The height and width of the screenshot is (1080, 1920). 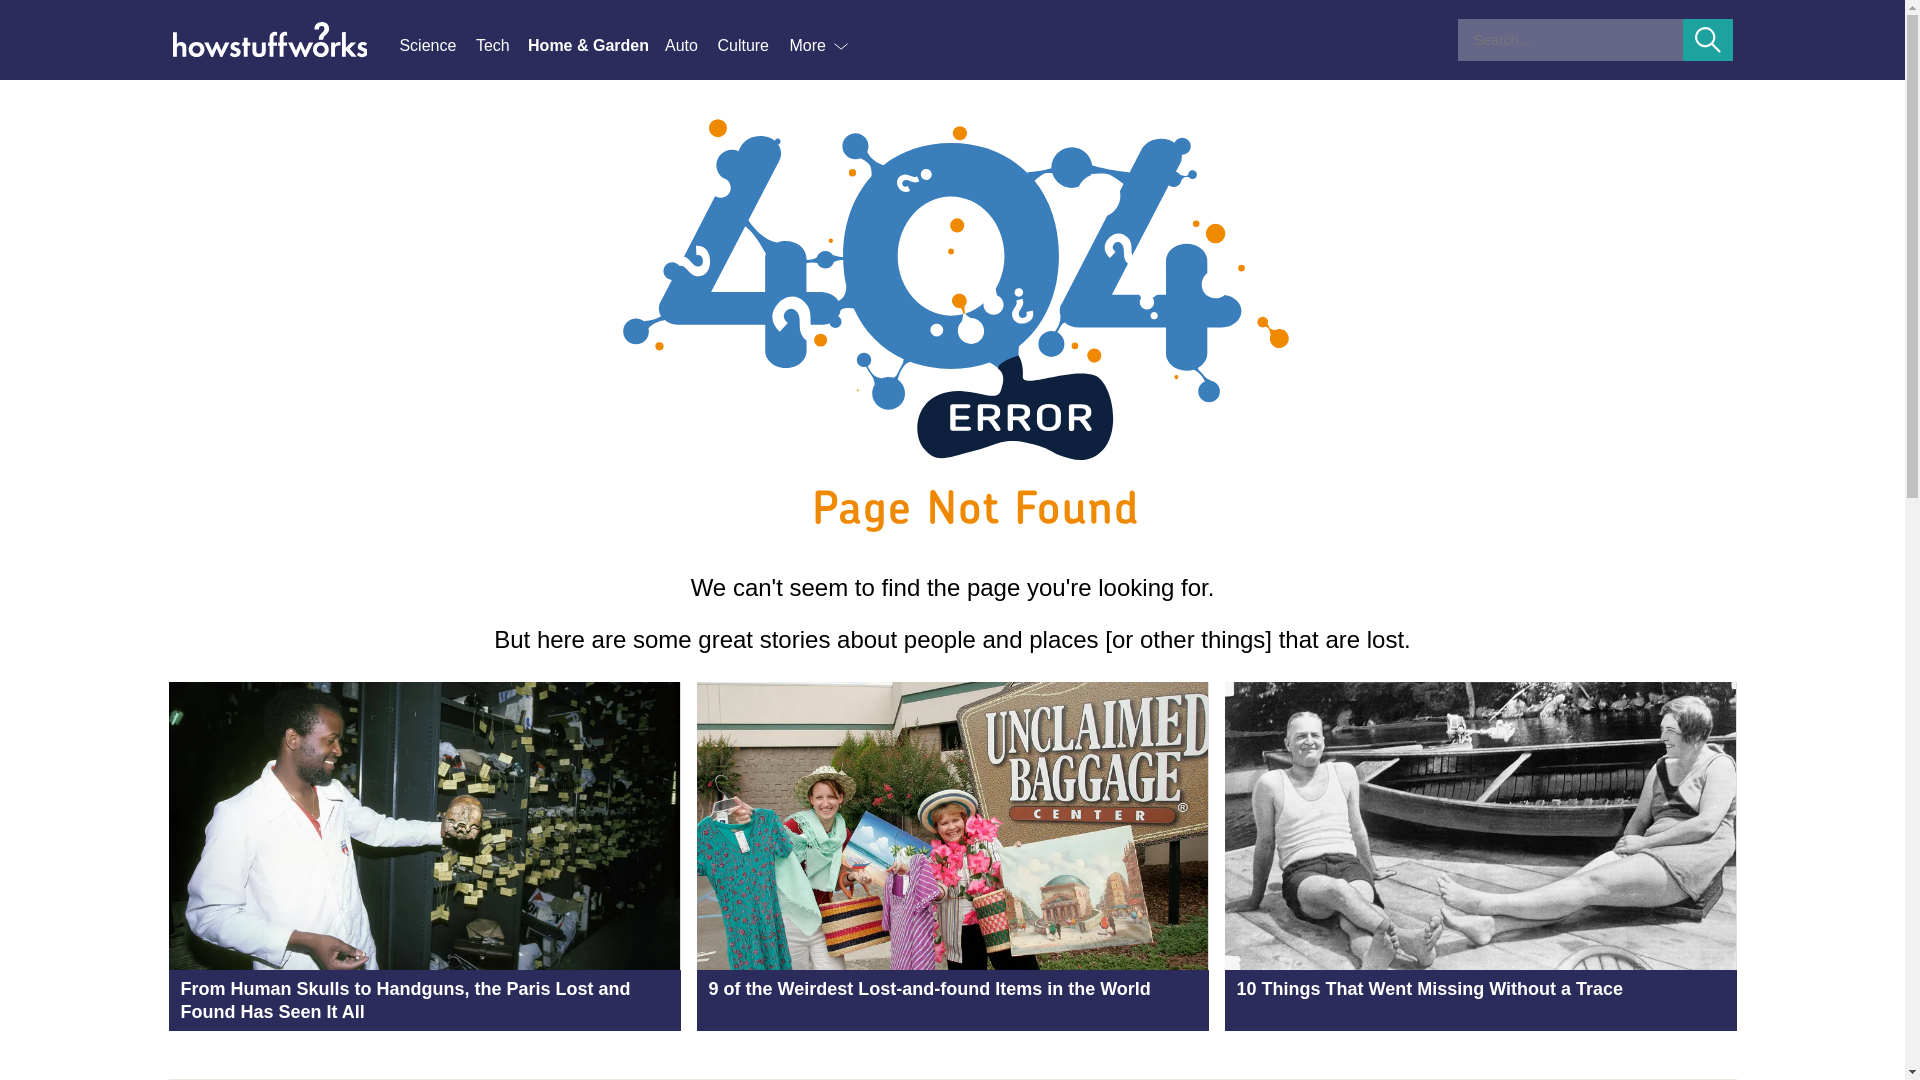 What do you see at coordinates (820, 46) in the screenshot?
I see `More` at bounding box center [820, 46].